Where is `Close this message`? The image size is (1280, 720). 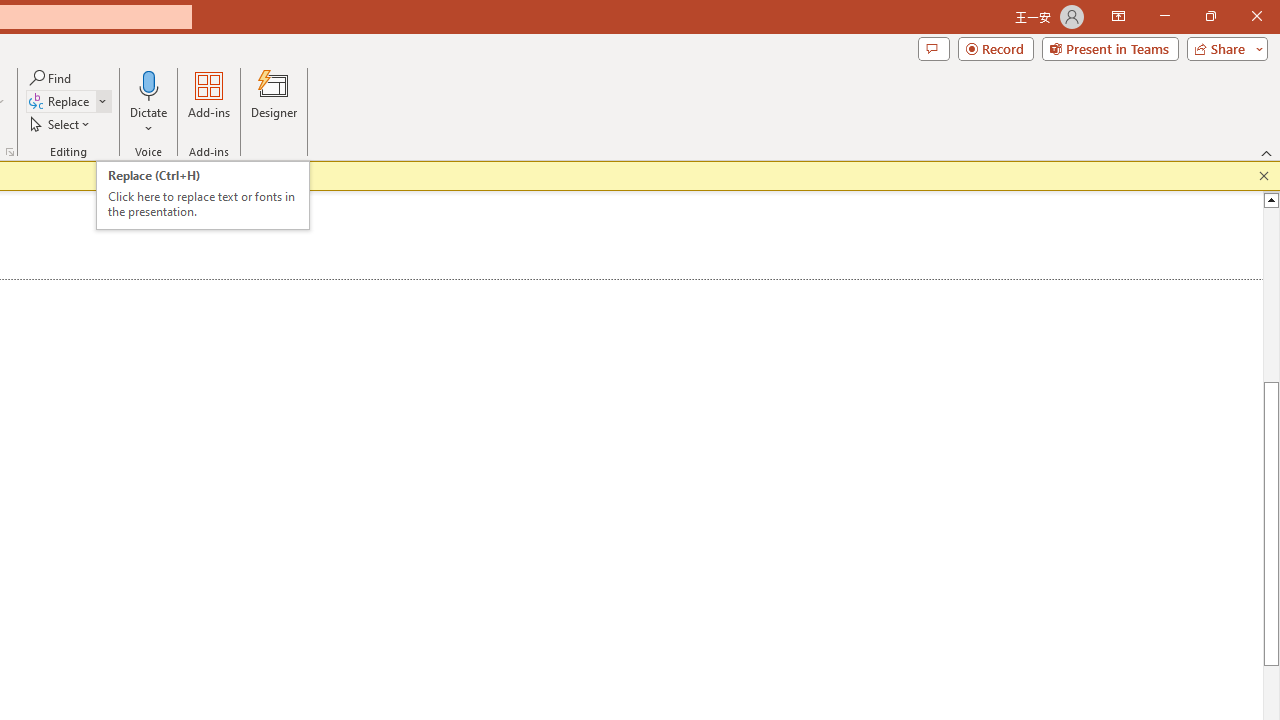
Close this message is located at coordinates (1264, 176).